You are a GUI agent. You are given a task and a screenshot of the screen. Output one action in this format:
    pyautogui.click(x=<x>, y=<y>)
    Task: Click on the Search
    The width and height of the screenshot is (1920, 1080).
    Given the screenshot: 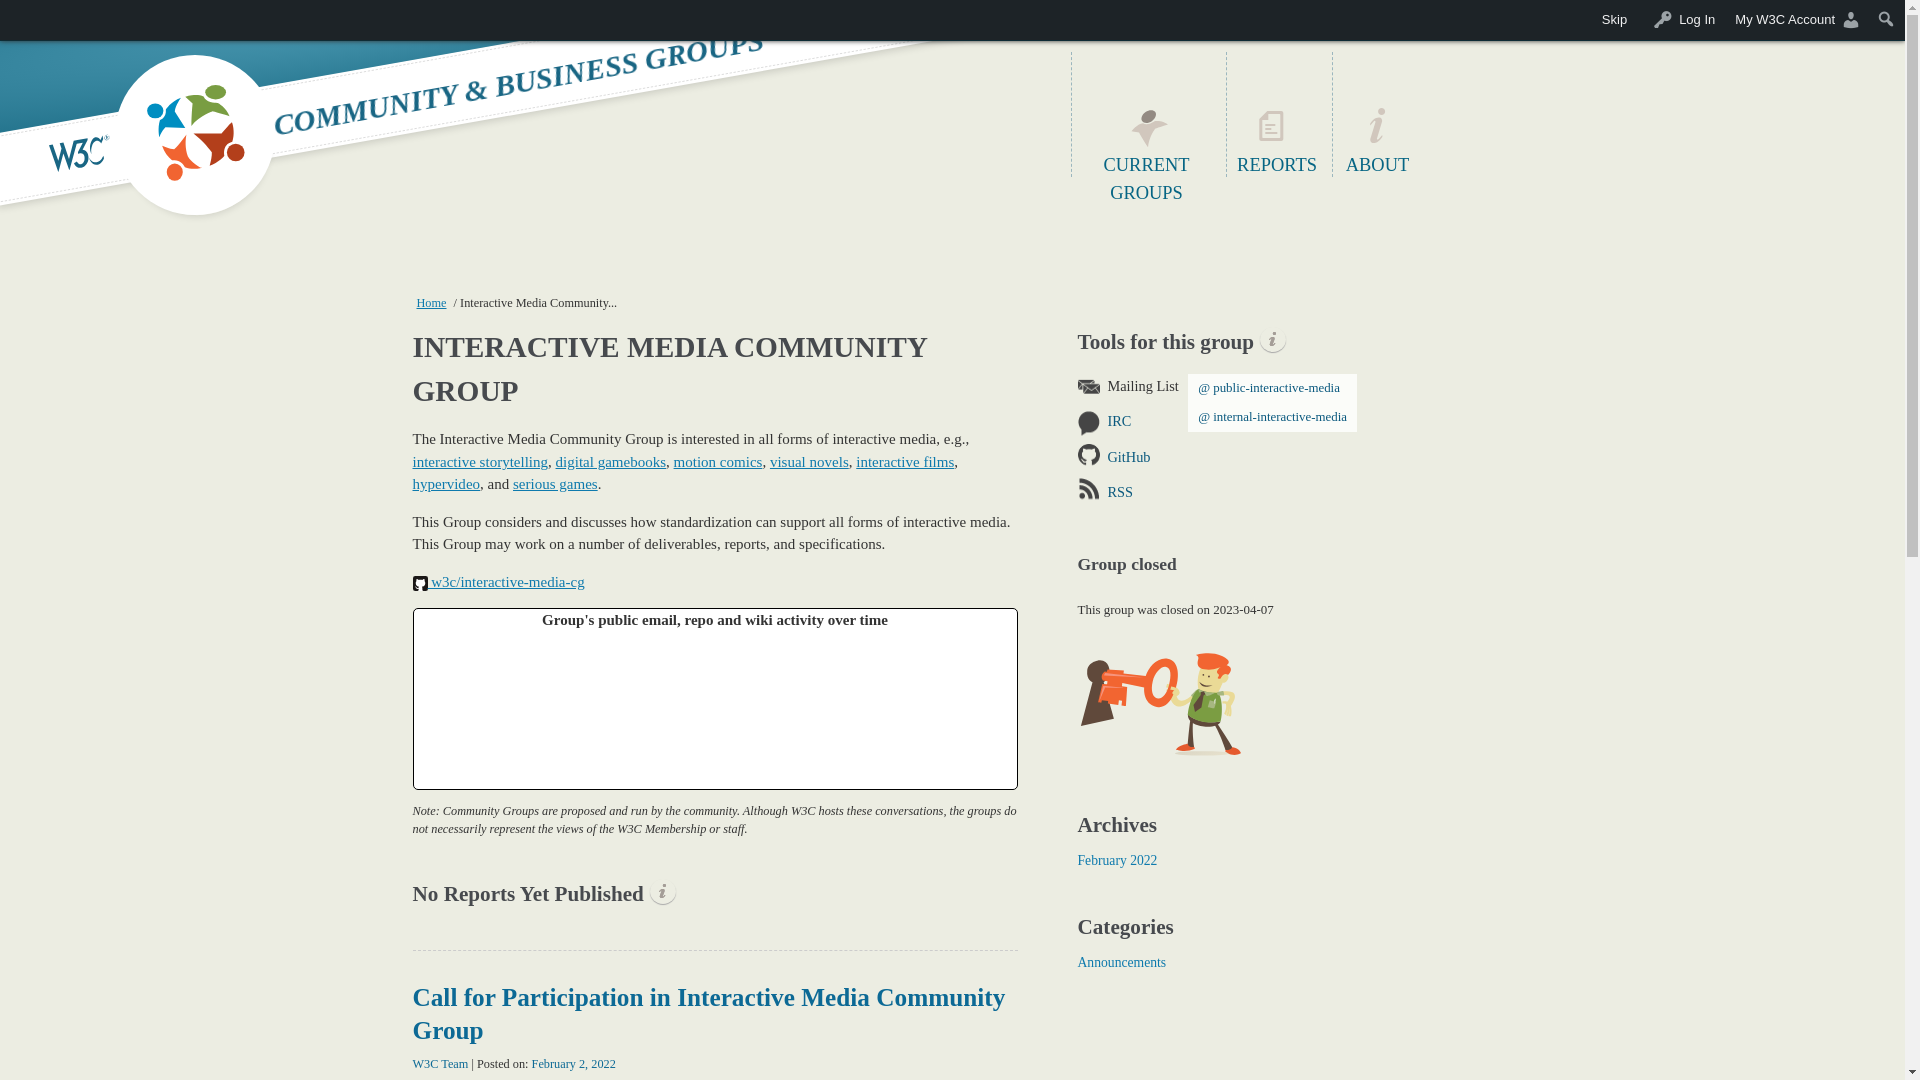 What is the action you would take?
    pyautogui.click(x=1886, y=18)
    